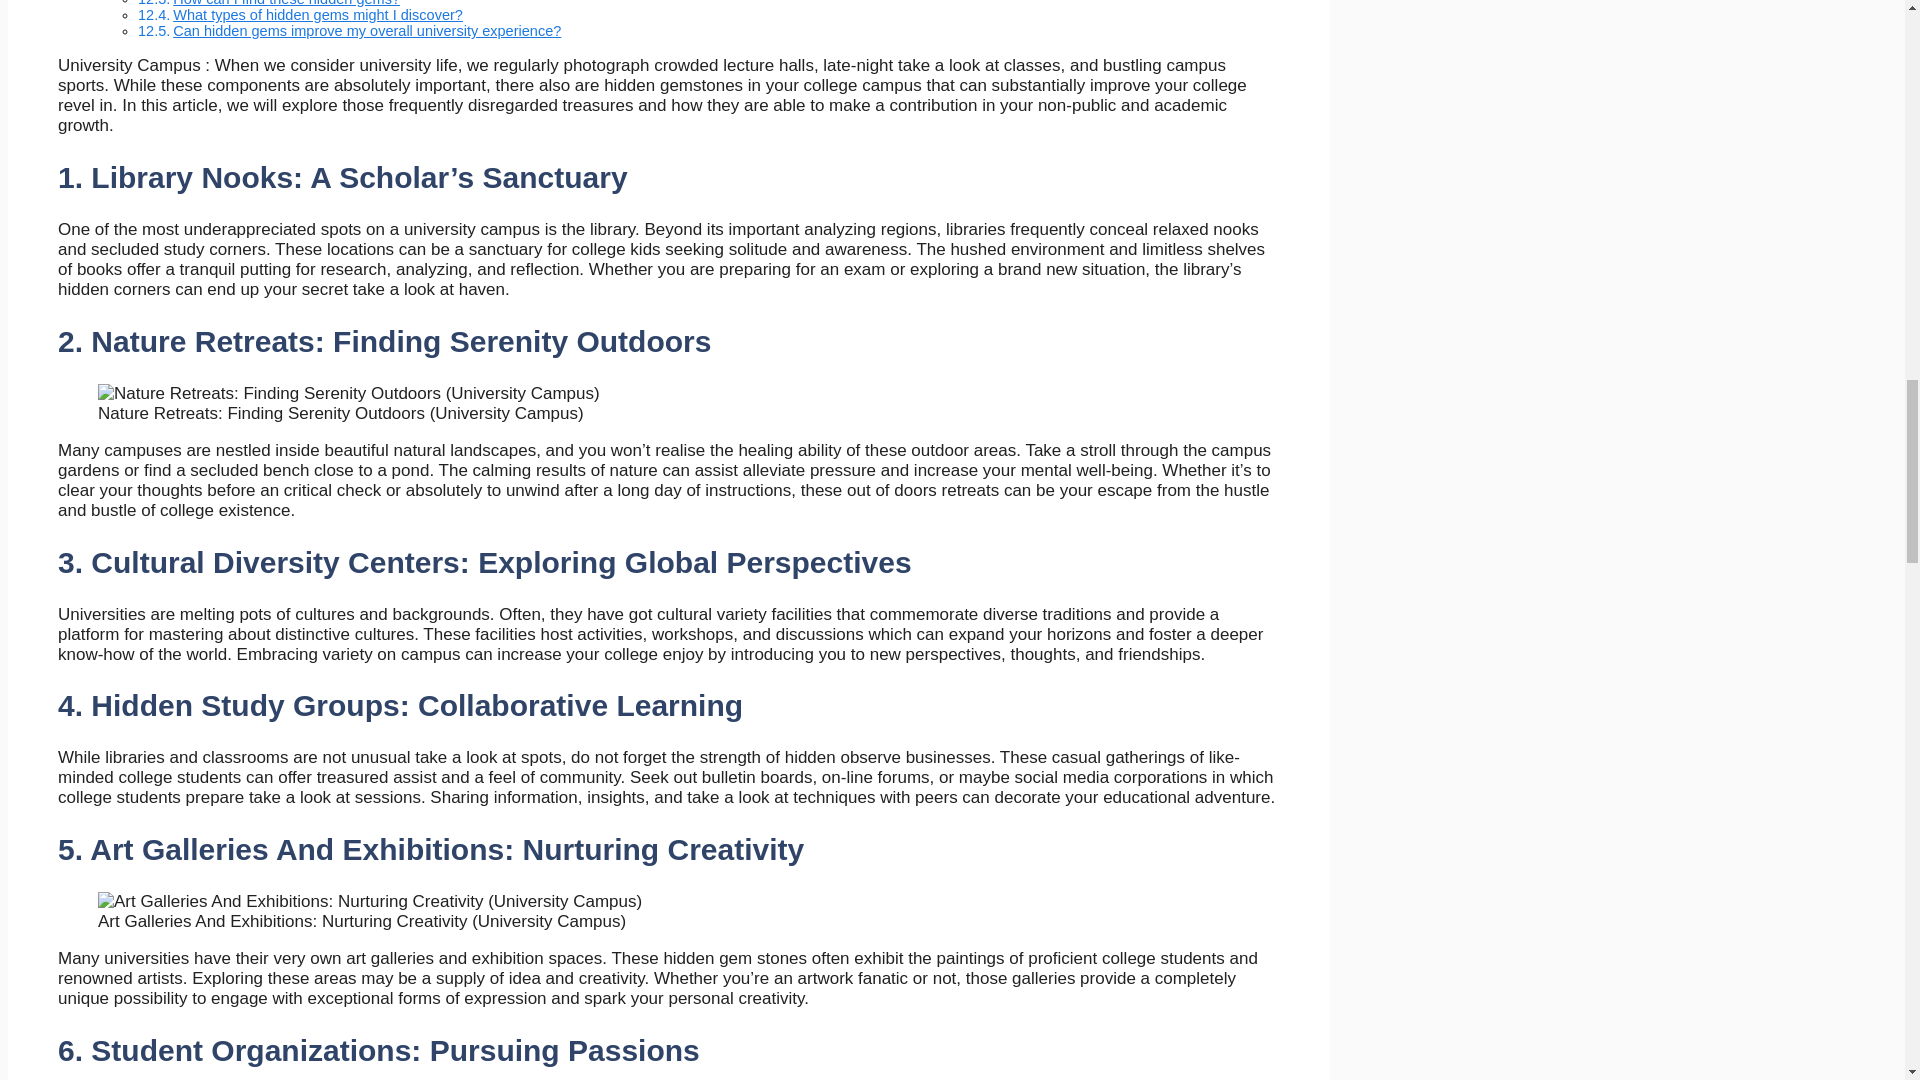 This screenshot has height=1080, width=1920. I want to click on Can hidden gems improve my overall university experience?, so click(366, 30).